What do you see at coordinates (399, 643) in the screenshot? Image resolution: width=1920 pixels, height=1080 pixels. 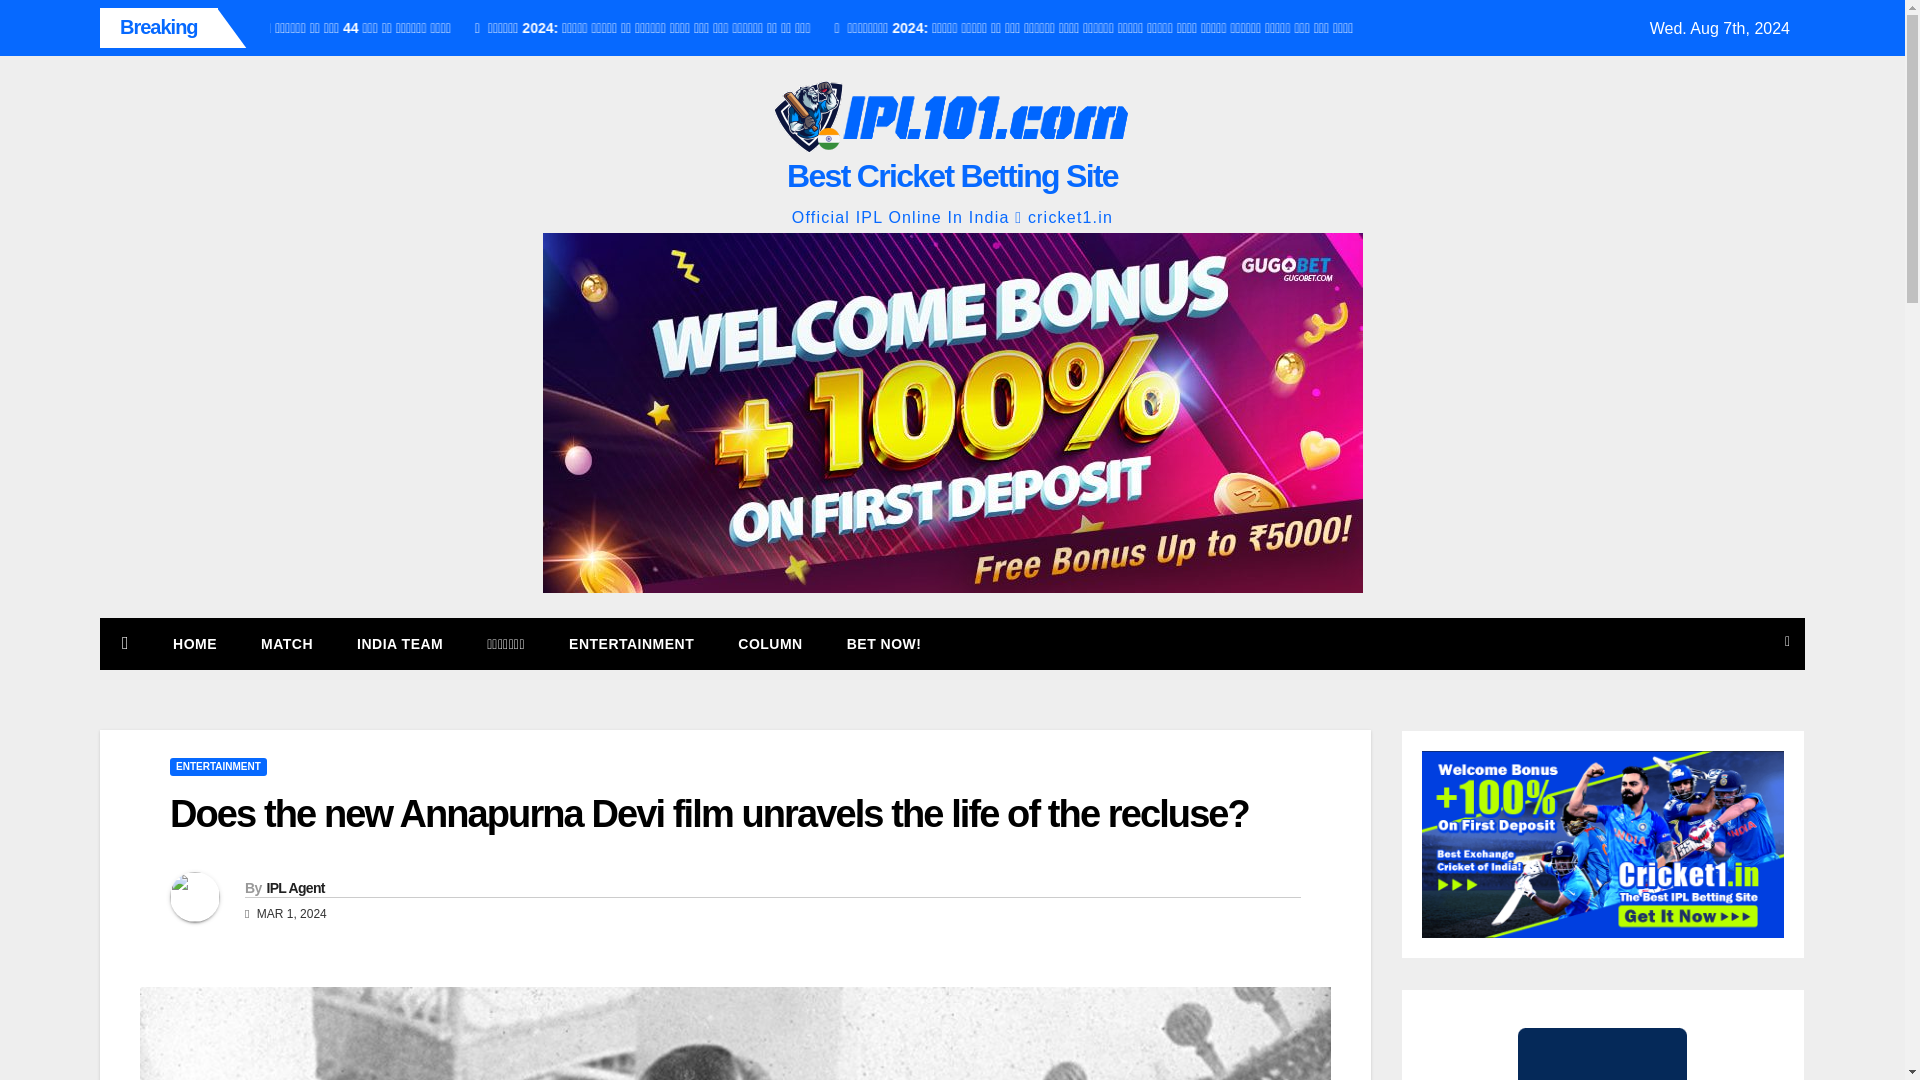 I see `INDIA TEAM` at bounding box center [399, 643].